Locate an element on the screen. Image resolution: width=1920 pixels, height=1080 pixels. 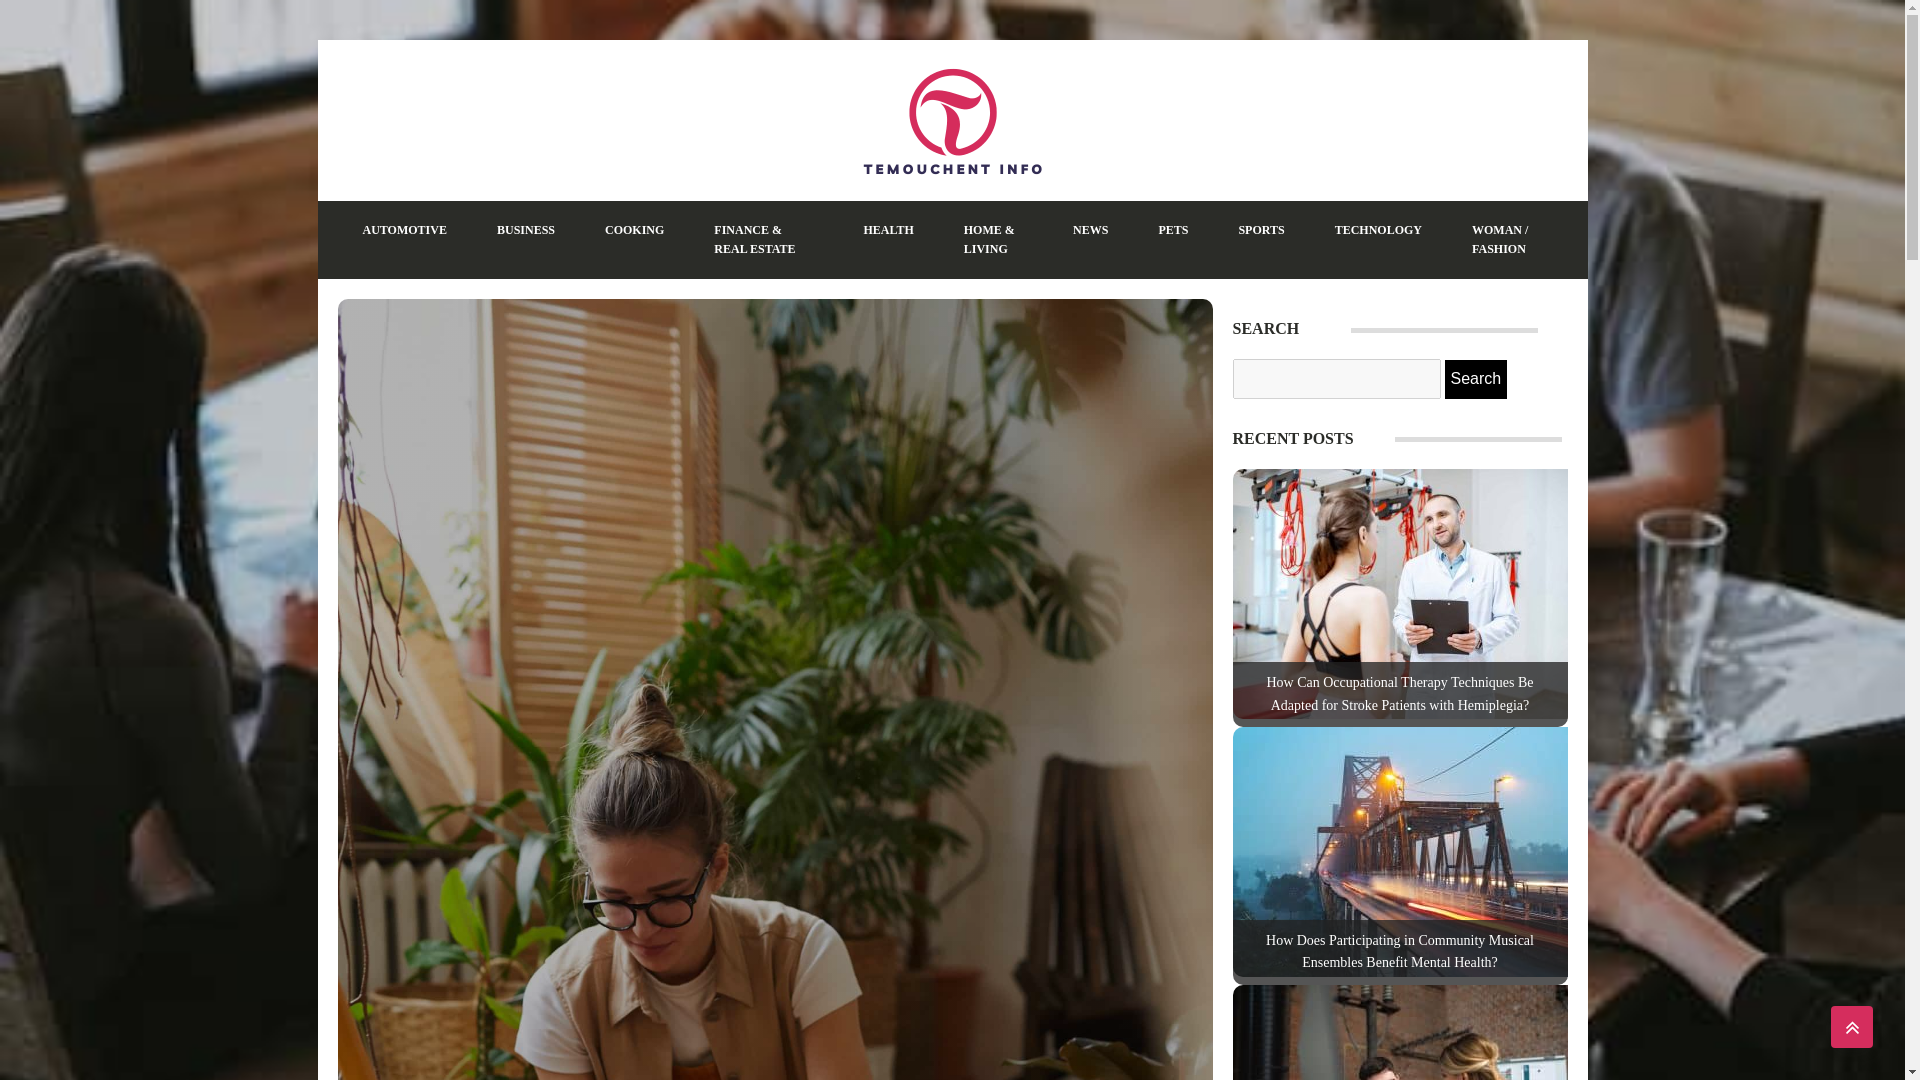
AUTOMOTIVE is located at coordinates (404, 230).